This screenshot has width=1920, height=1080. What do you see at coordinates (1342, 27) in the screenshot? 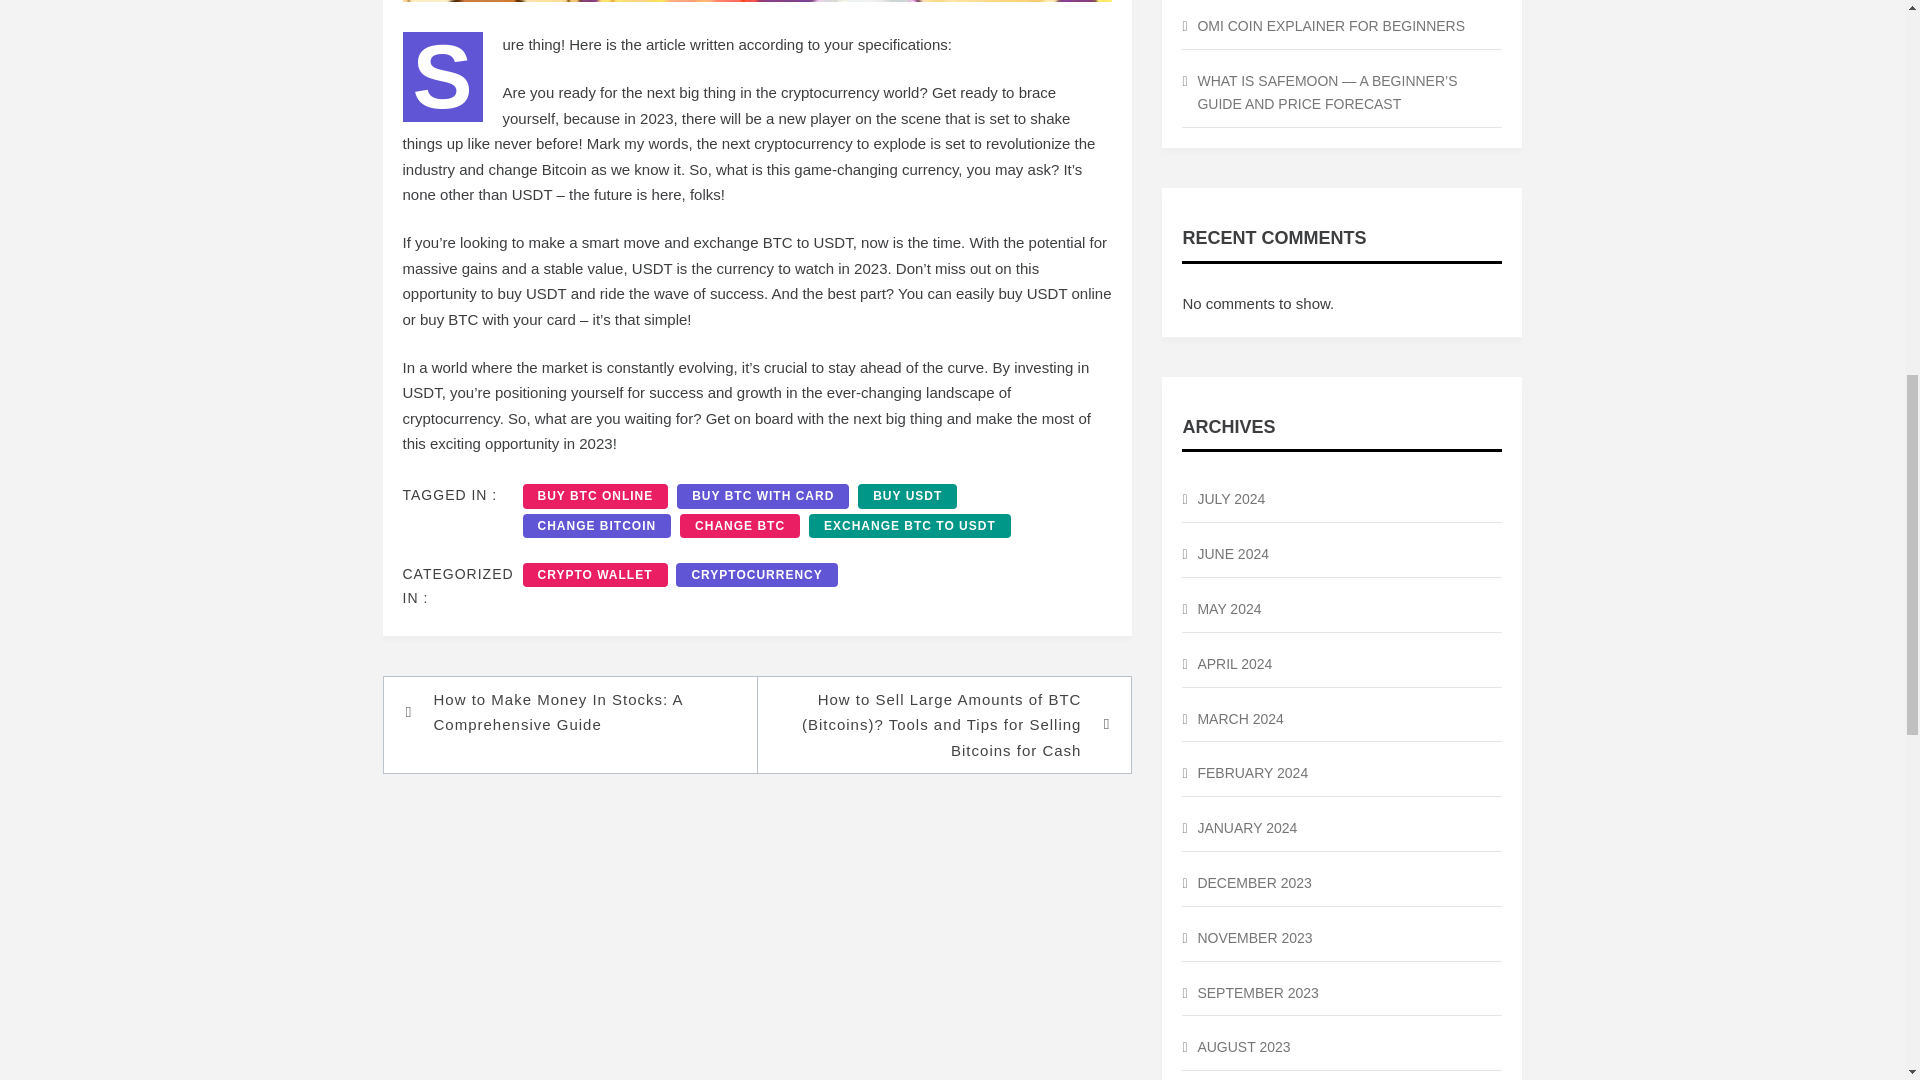
I see `OMI COIN EXPLAINER FOR BEGINNERS` at bounding box center [1342, 27].